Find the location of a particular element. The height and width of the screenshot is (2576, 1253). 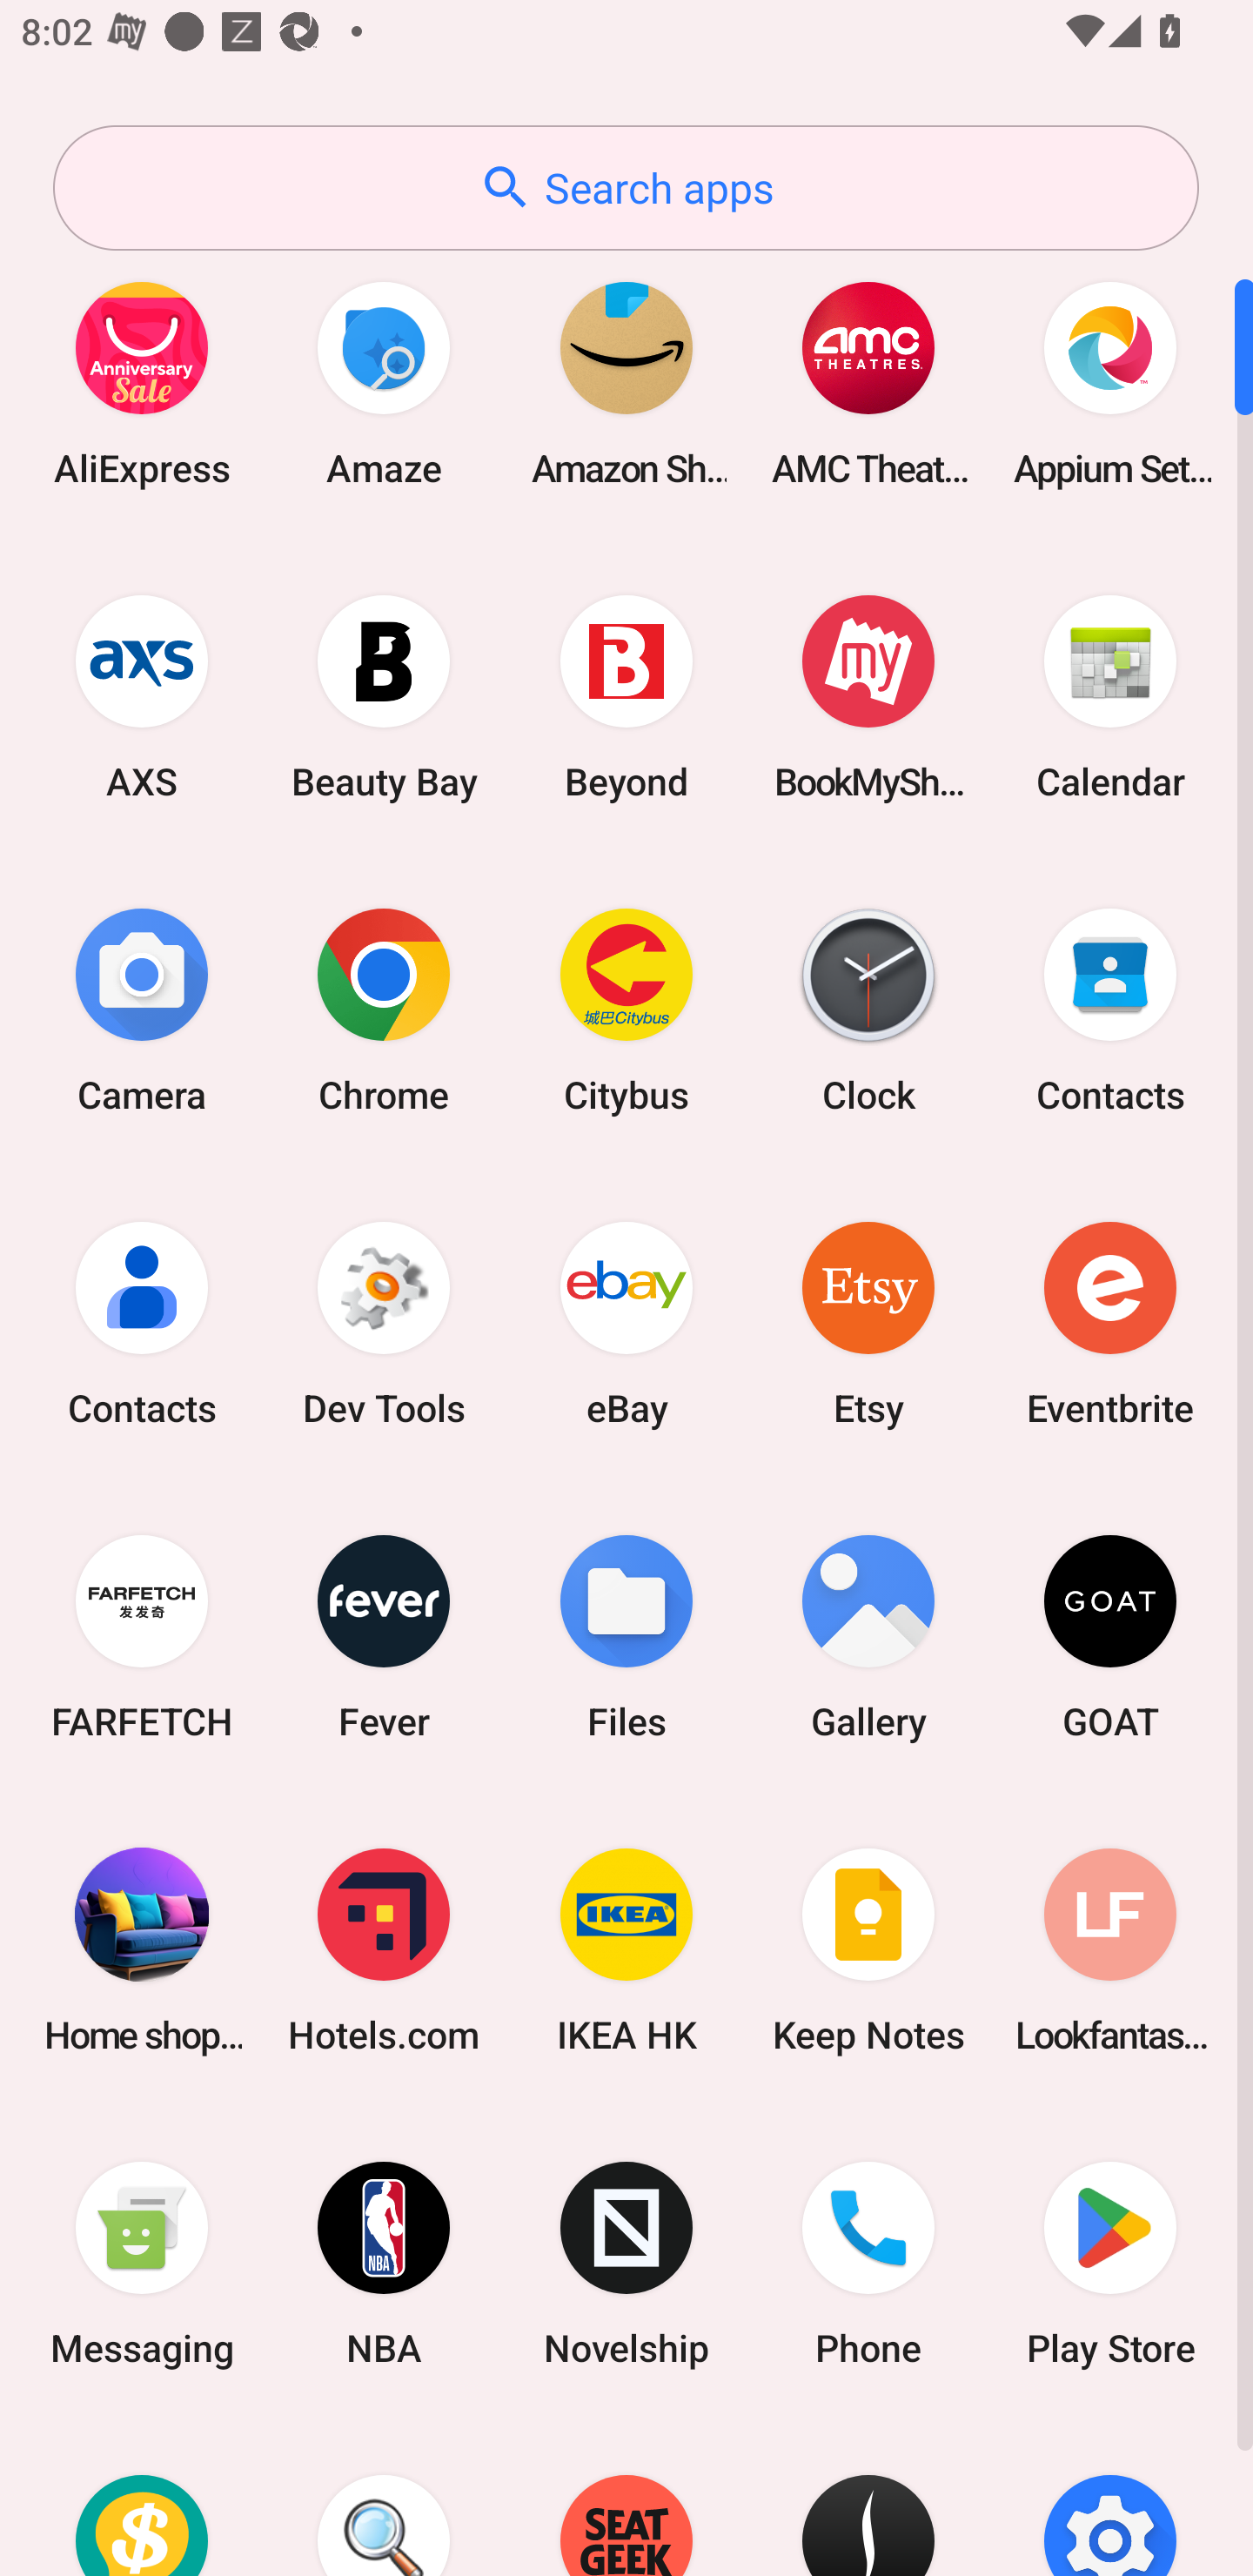

eBay is located at coordinates (626, 1323).